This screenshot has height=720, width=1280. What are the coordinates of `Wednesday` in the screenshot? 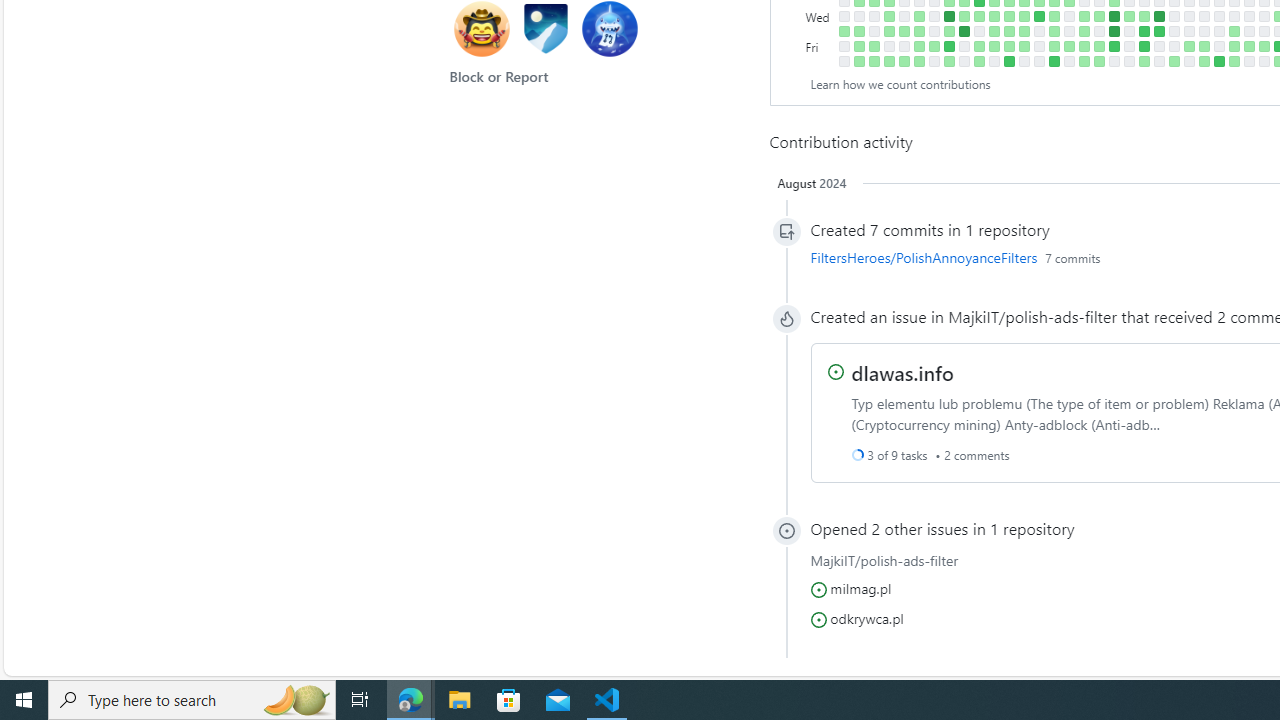 It's located at (820, 16).